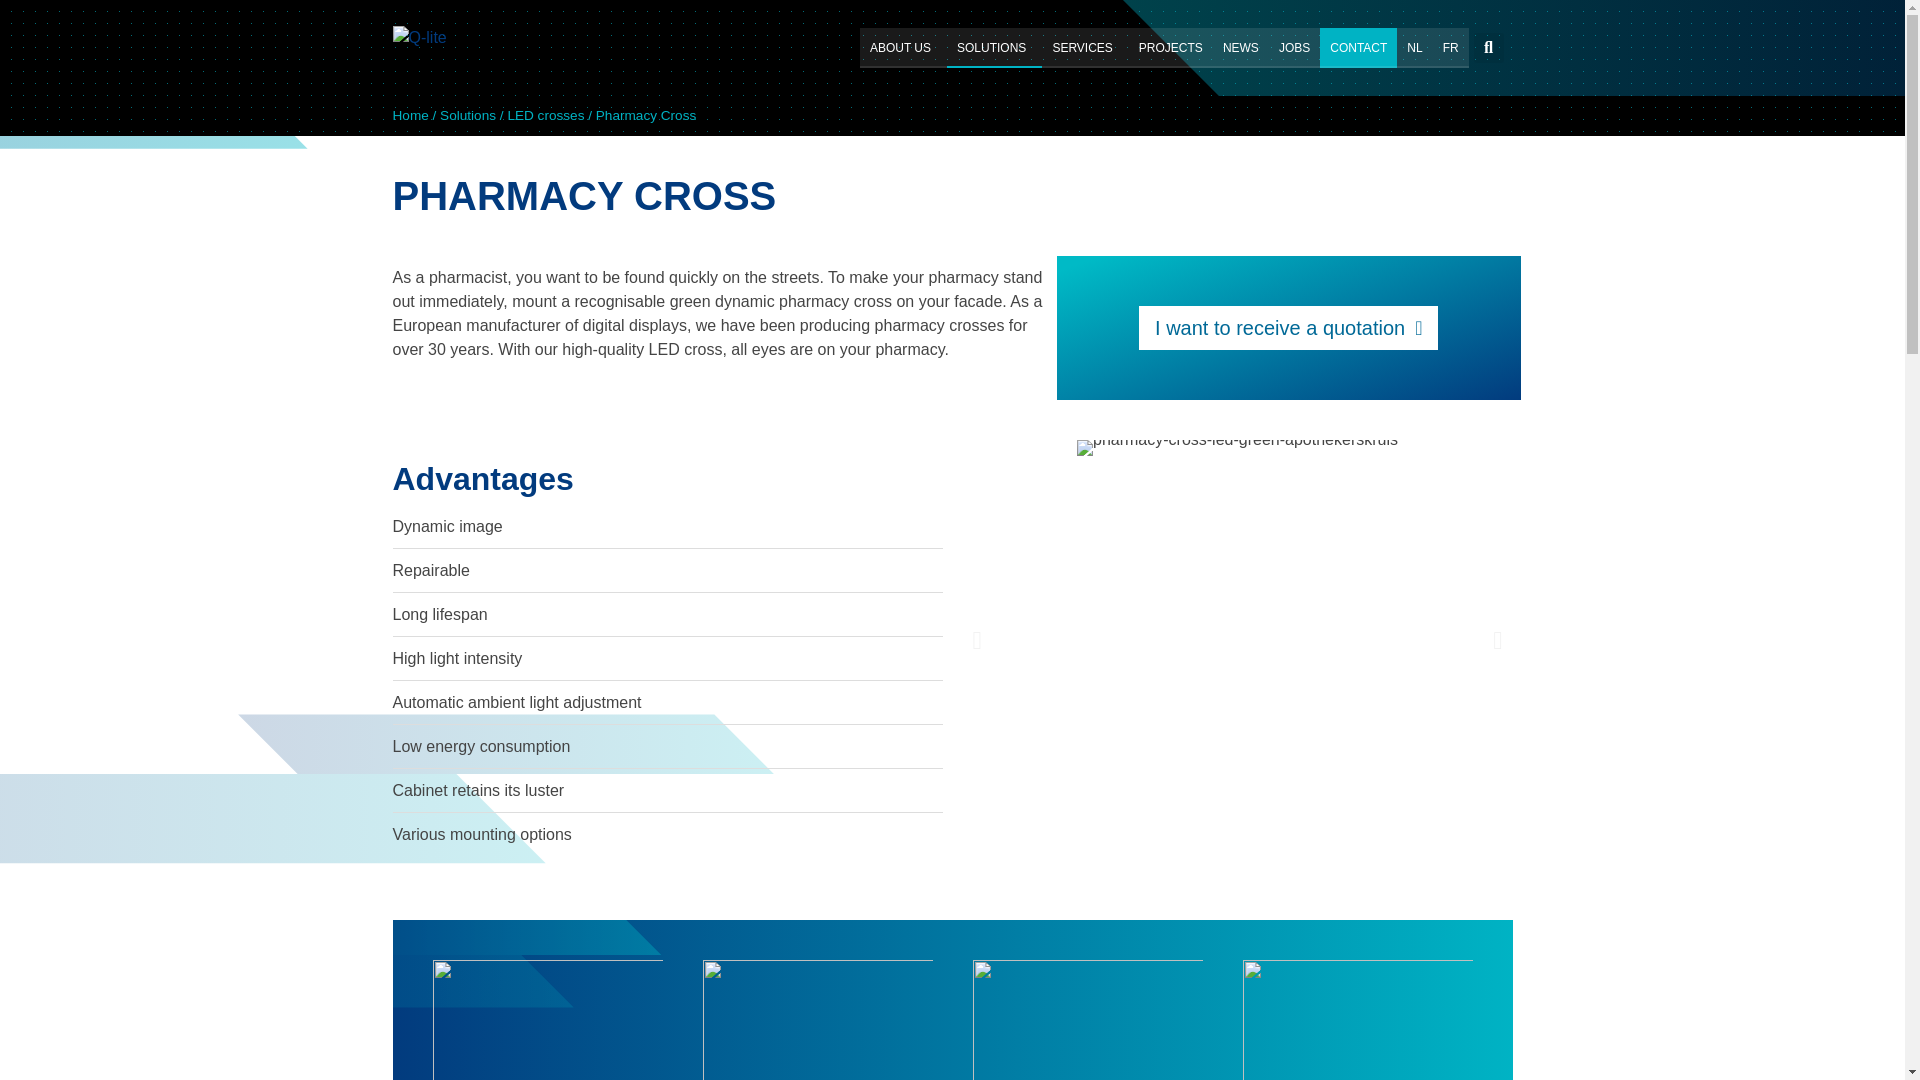 The height and width of the screenshot is (1080, 1920). I want to click on CONTACT, so click(1358, 48).